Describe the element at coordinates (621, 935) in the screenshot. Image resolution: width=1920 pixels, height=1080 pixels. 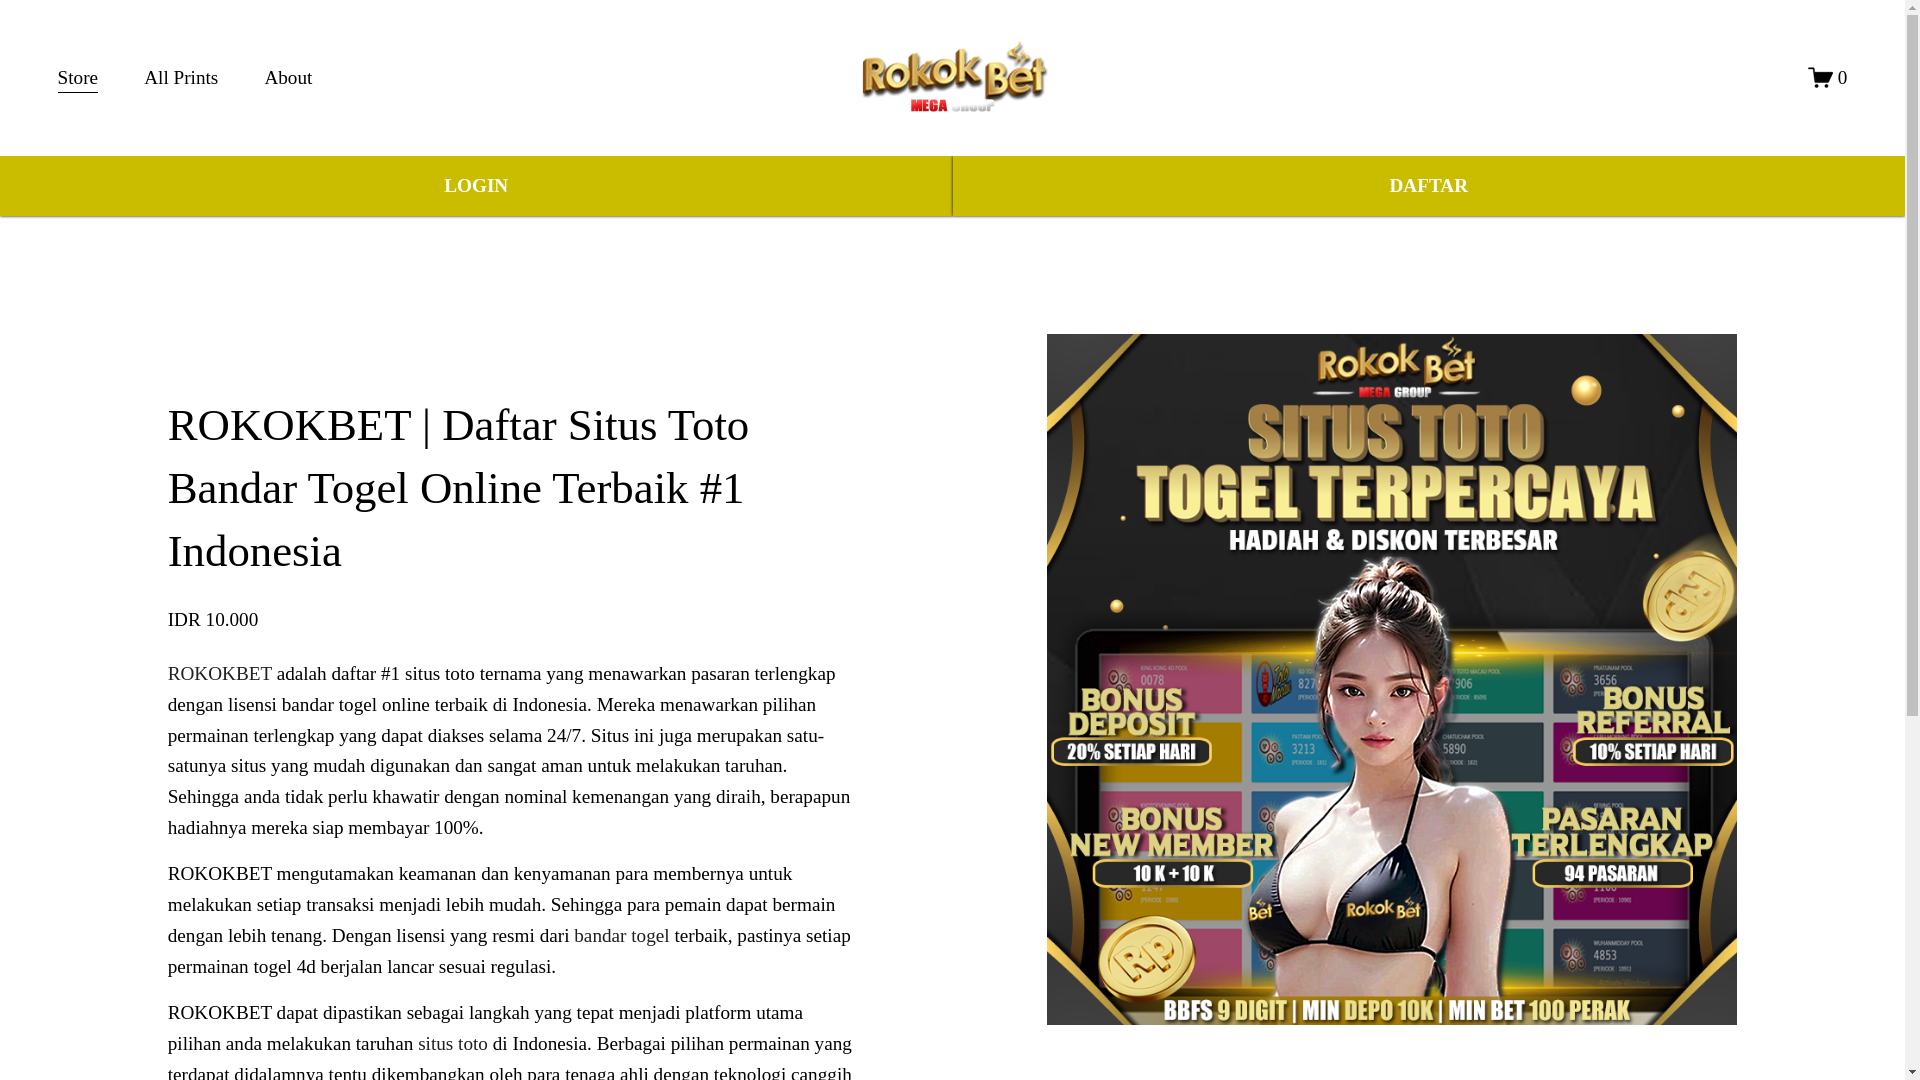
I see `bandar togel` at that location.